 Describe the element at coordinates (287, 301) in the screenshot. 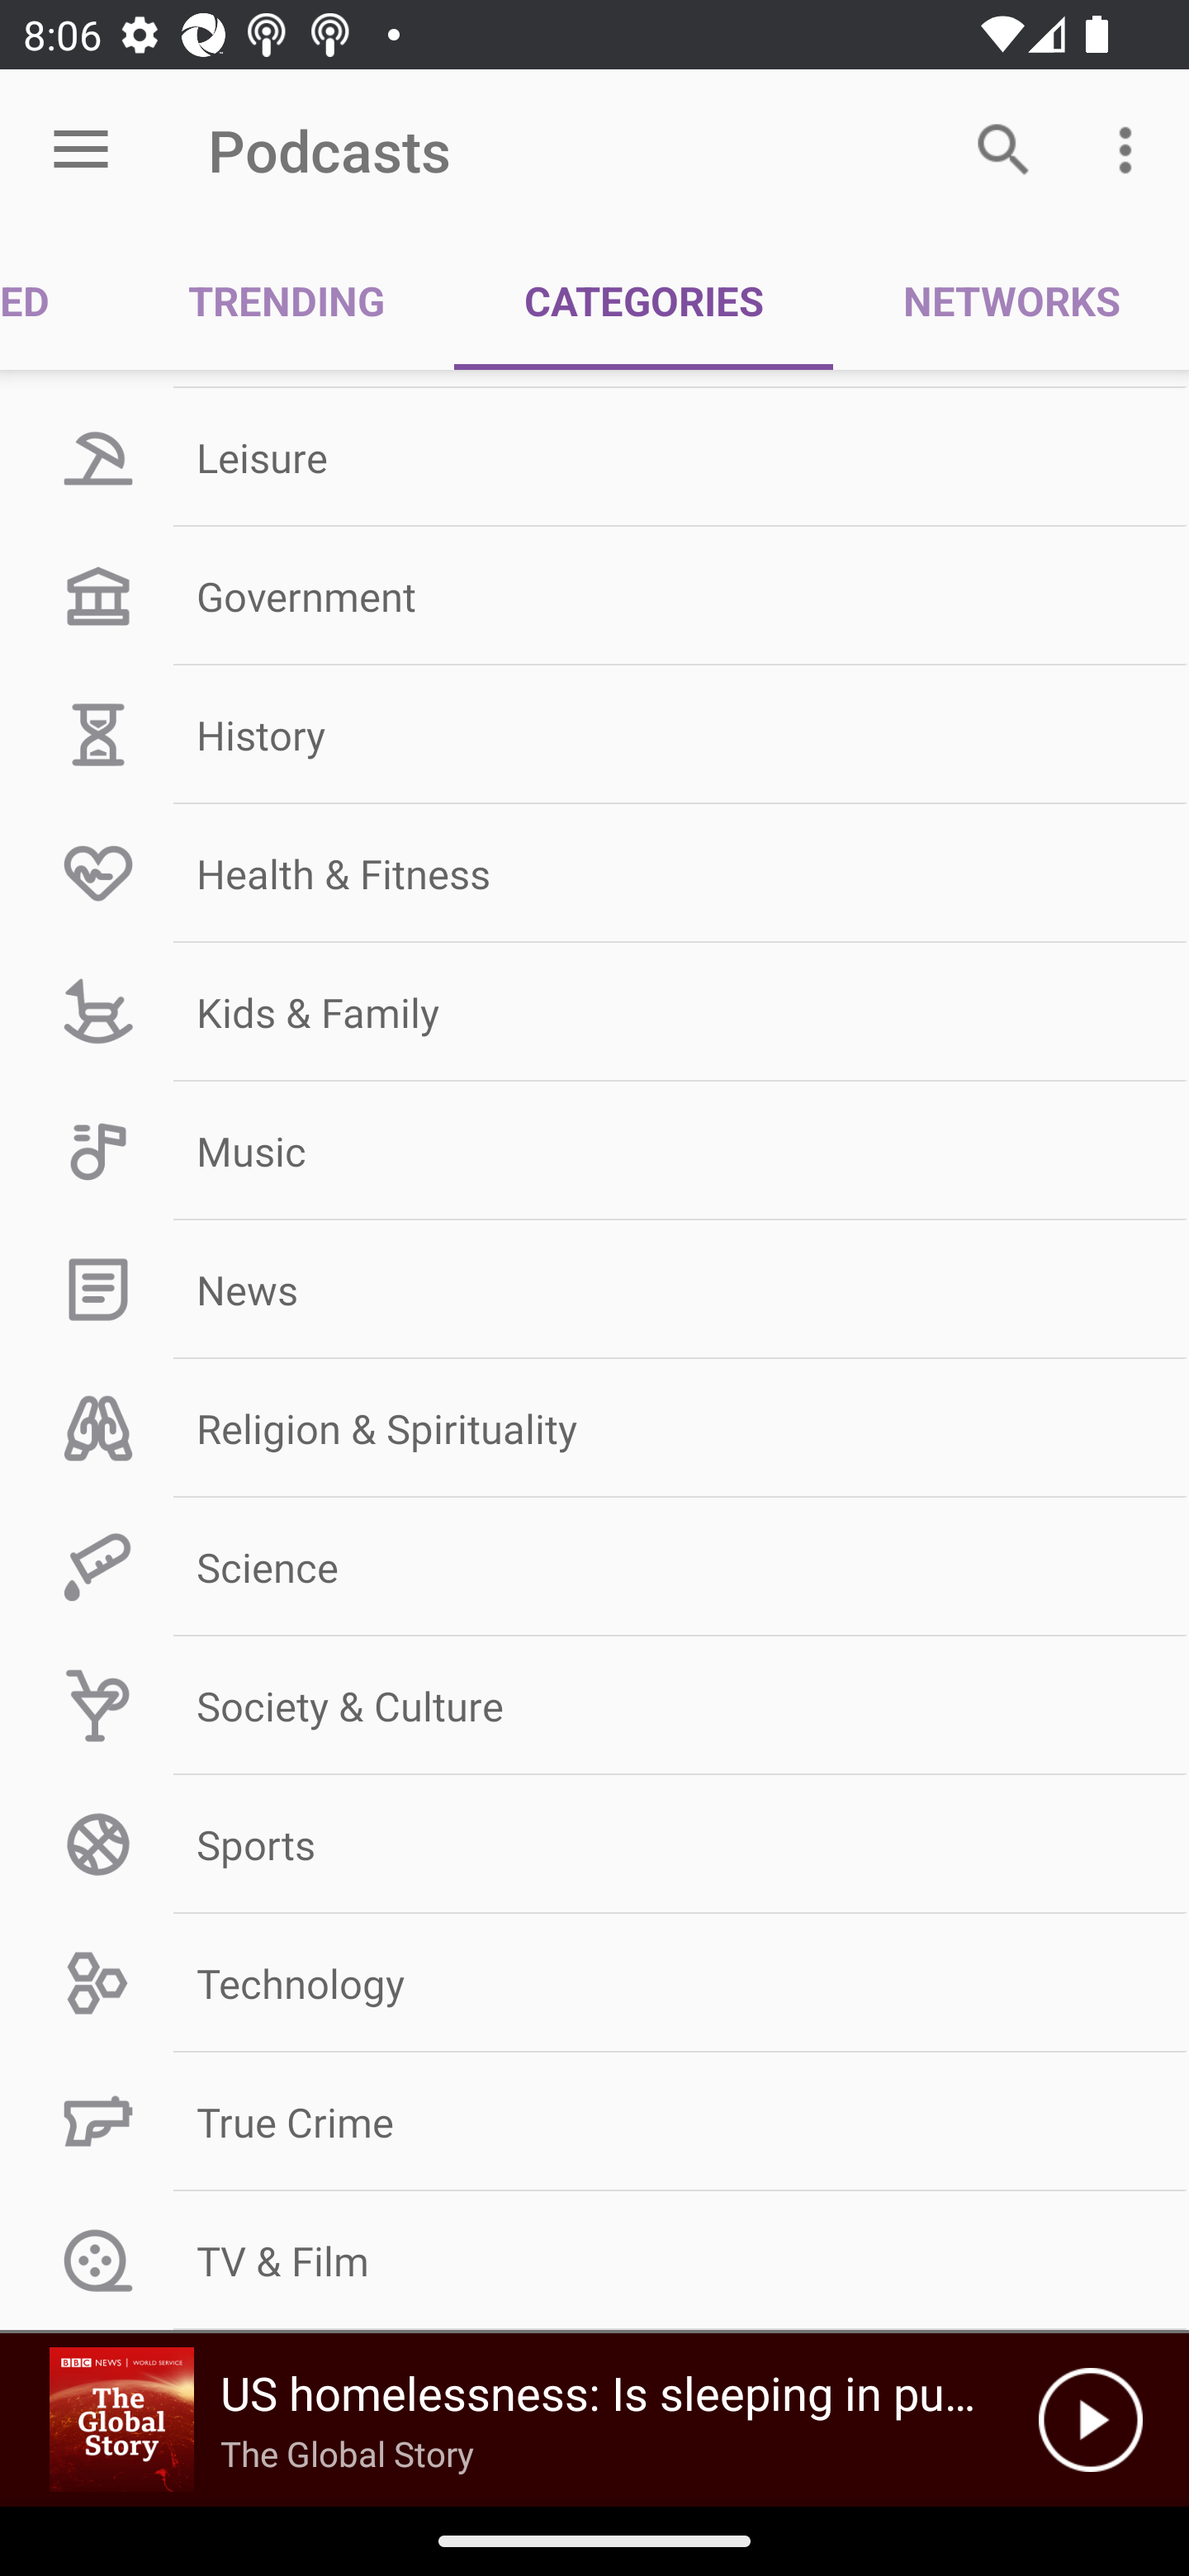

I see `TRENDING` at that location.